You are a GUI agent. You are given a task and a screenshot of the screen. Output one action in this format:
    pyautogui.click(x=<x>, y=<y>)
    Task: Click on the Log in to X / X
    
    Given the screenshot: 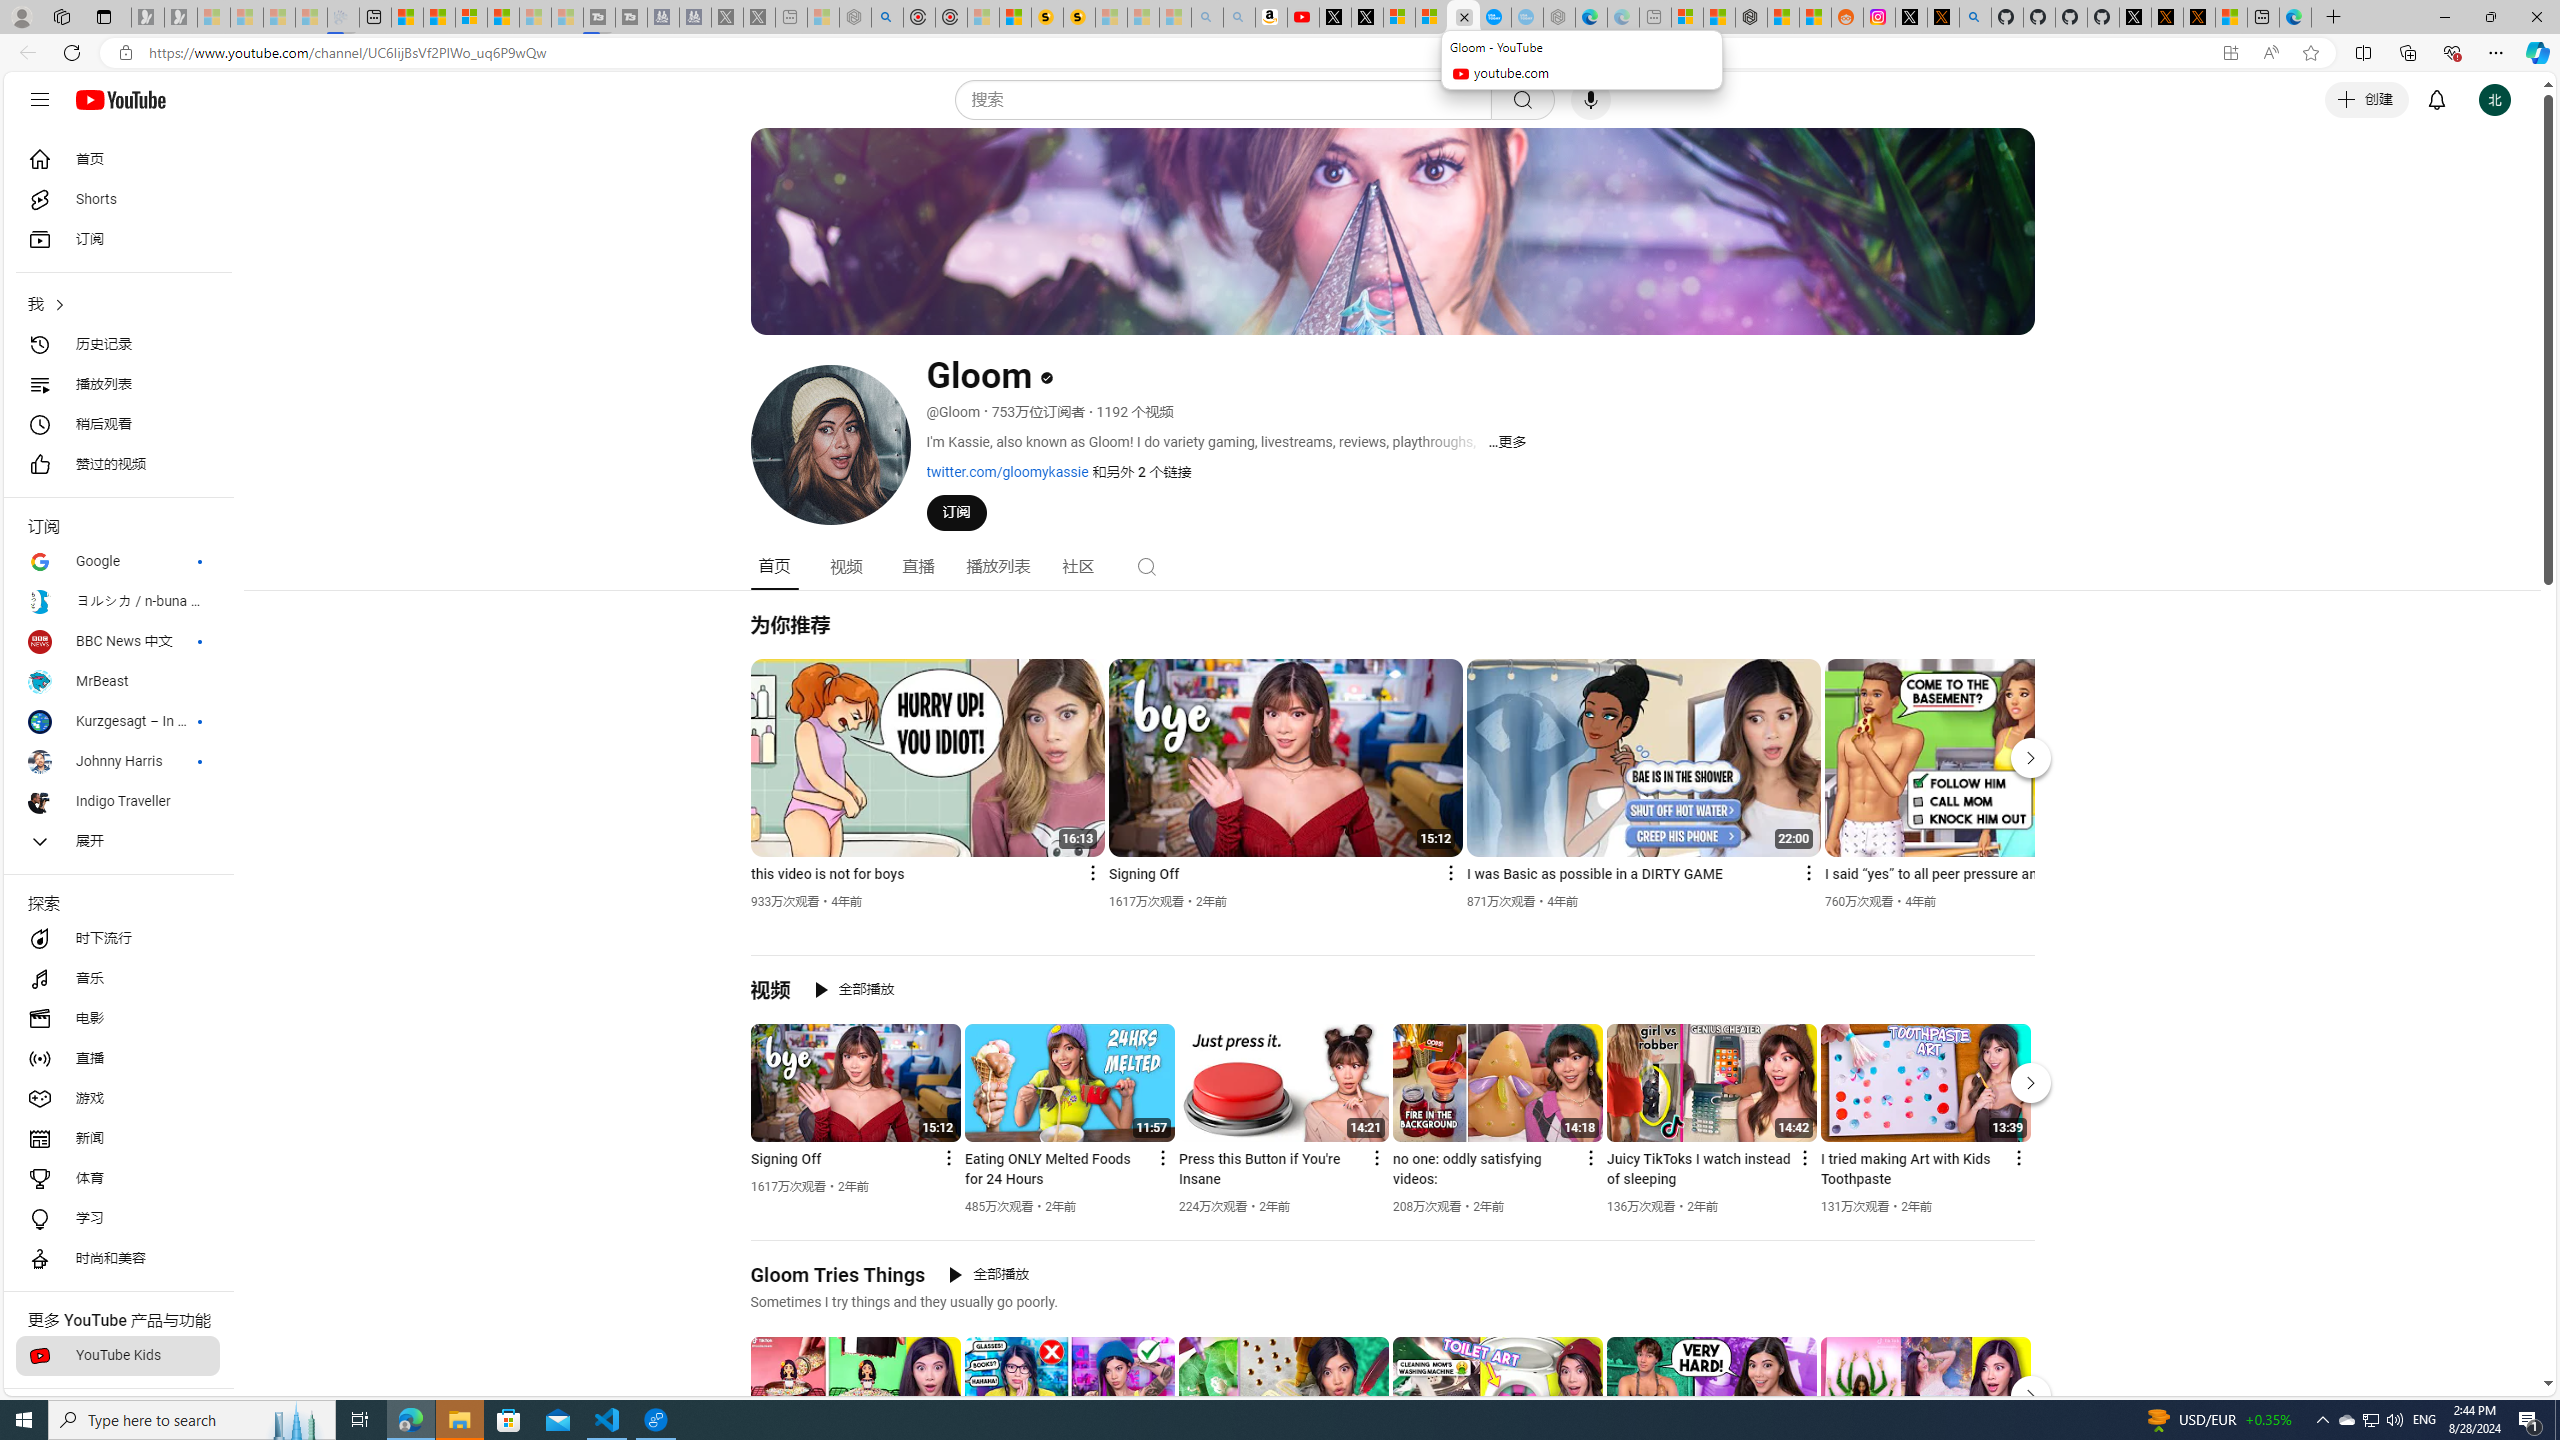 What is the action you would take?
    pyautogui.click(x=1910, y=17)
    